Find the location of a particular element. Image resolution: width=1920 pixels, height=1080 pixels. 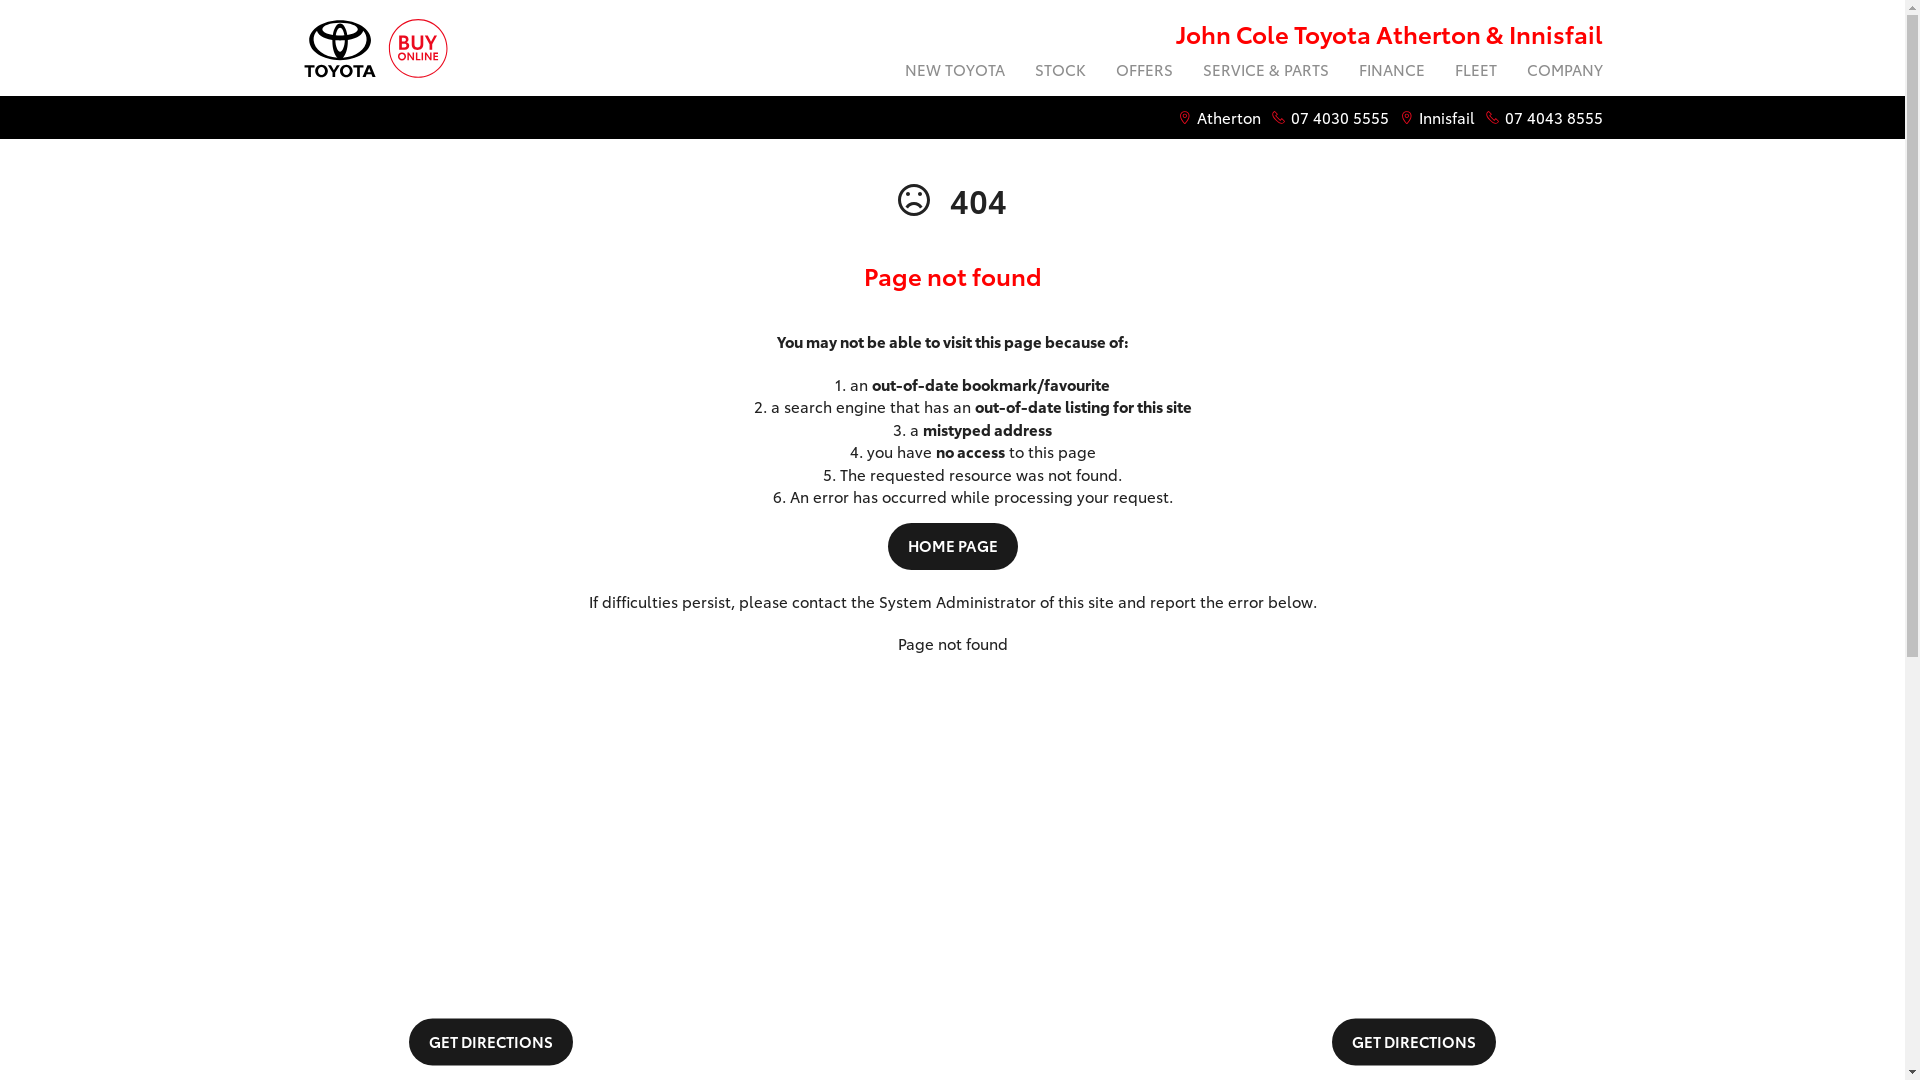

GET DIRECTIONS is located at coordinates (491, 1041).